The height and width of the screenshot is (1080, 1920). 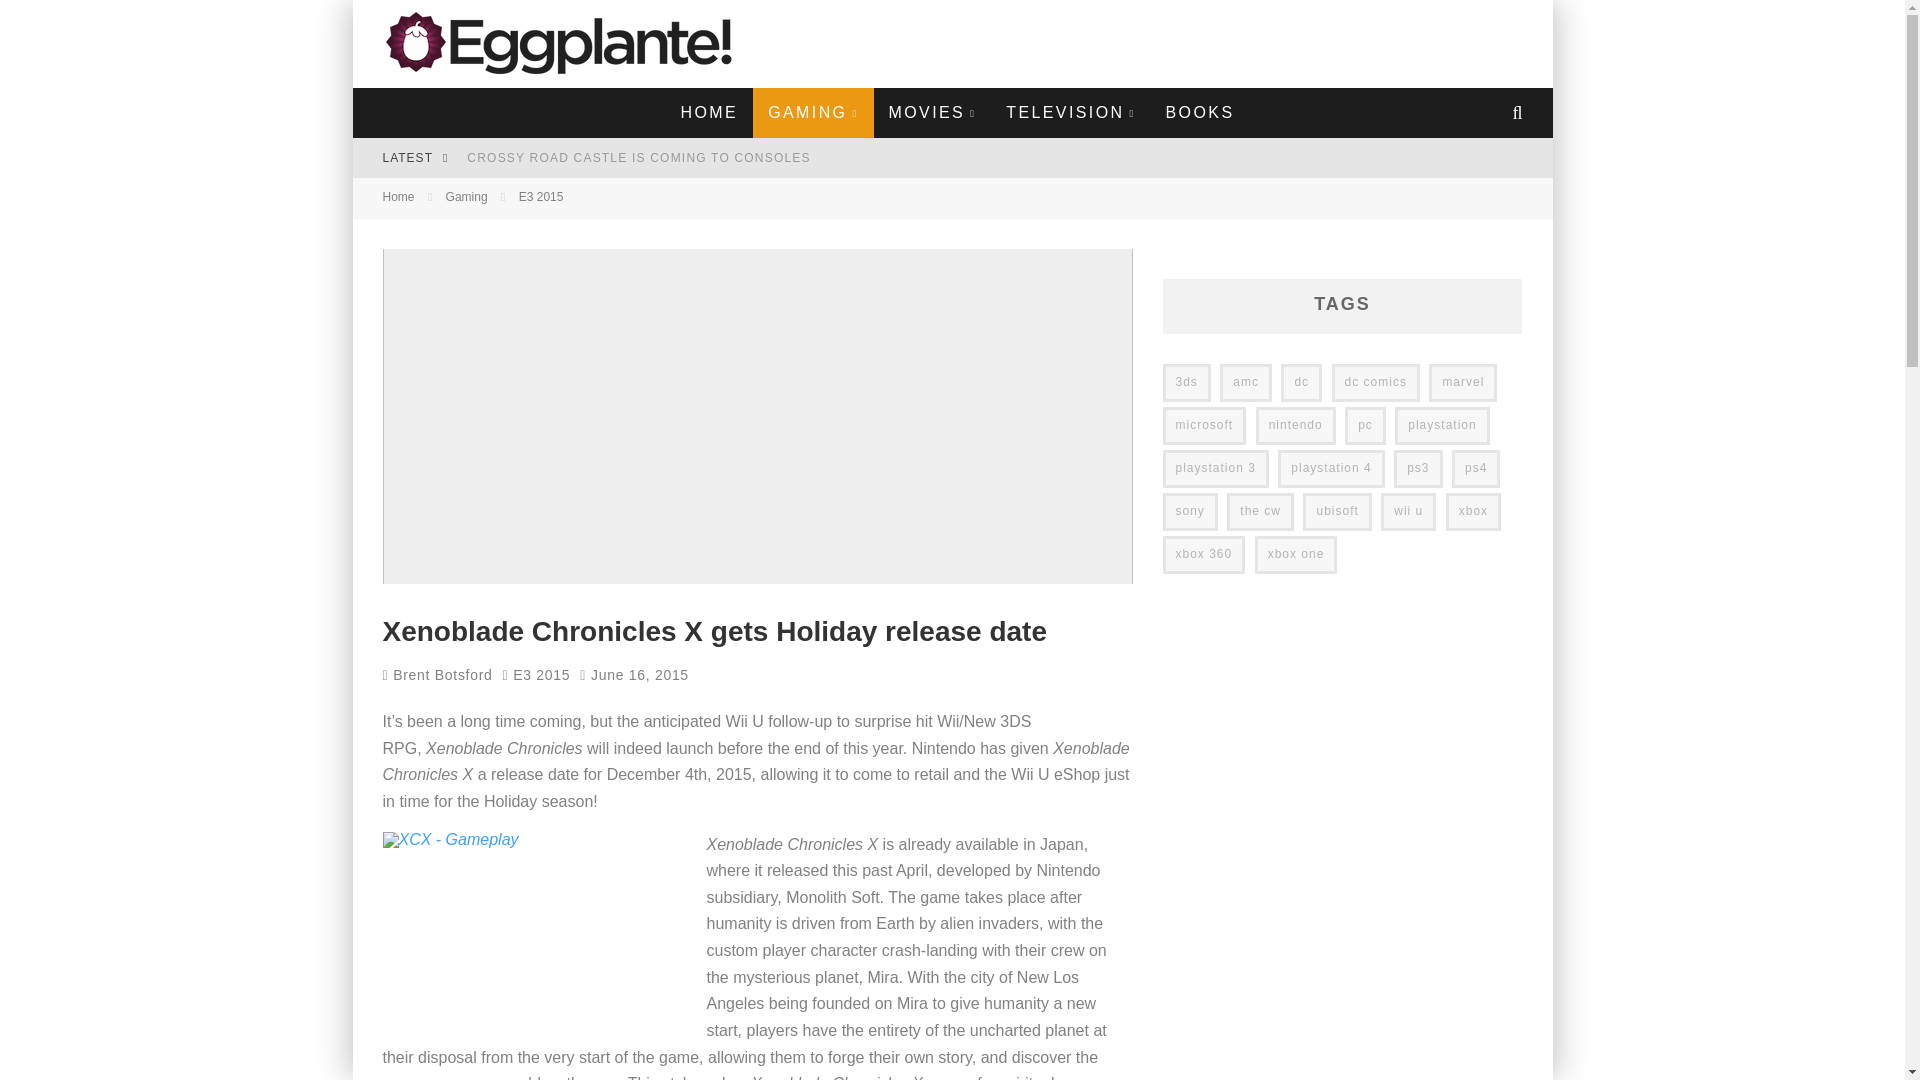 What do you see at coordinates (638, 158) in the screenshot?
I see `Crossy Road Castle is coming to consoles` at bounding box center [638, 158].